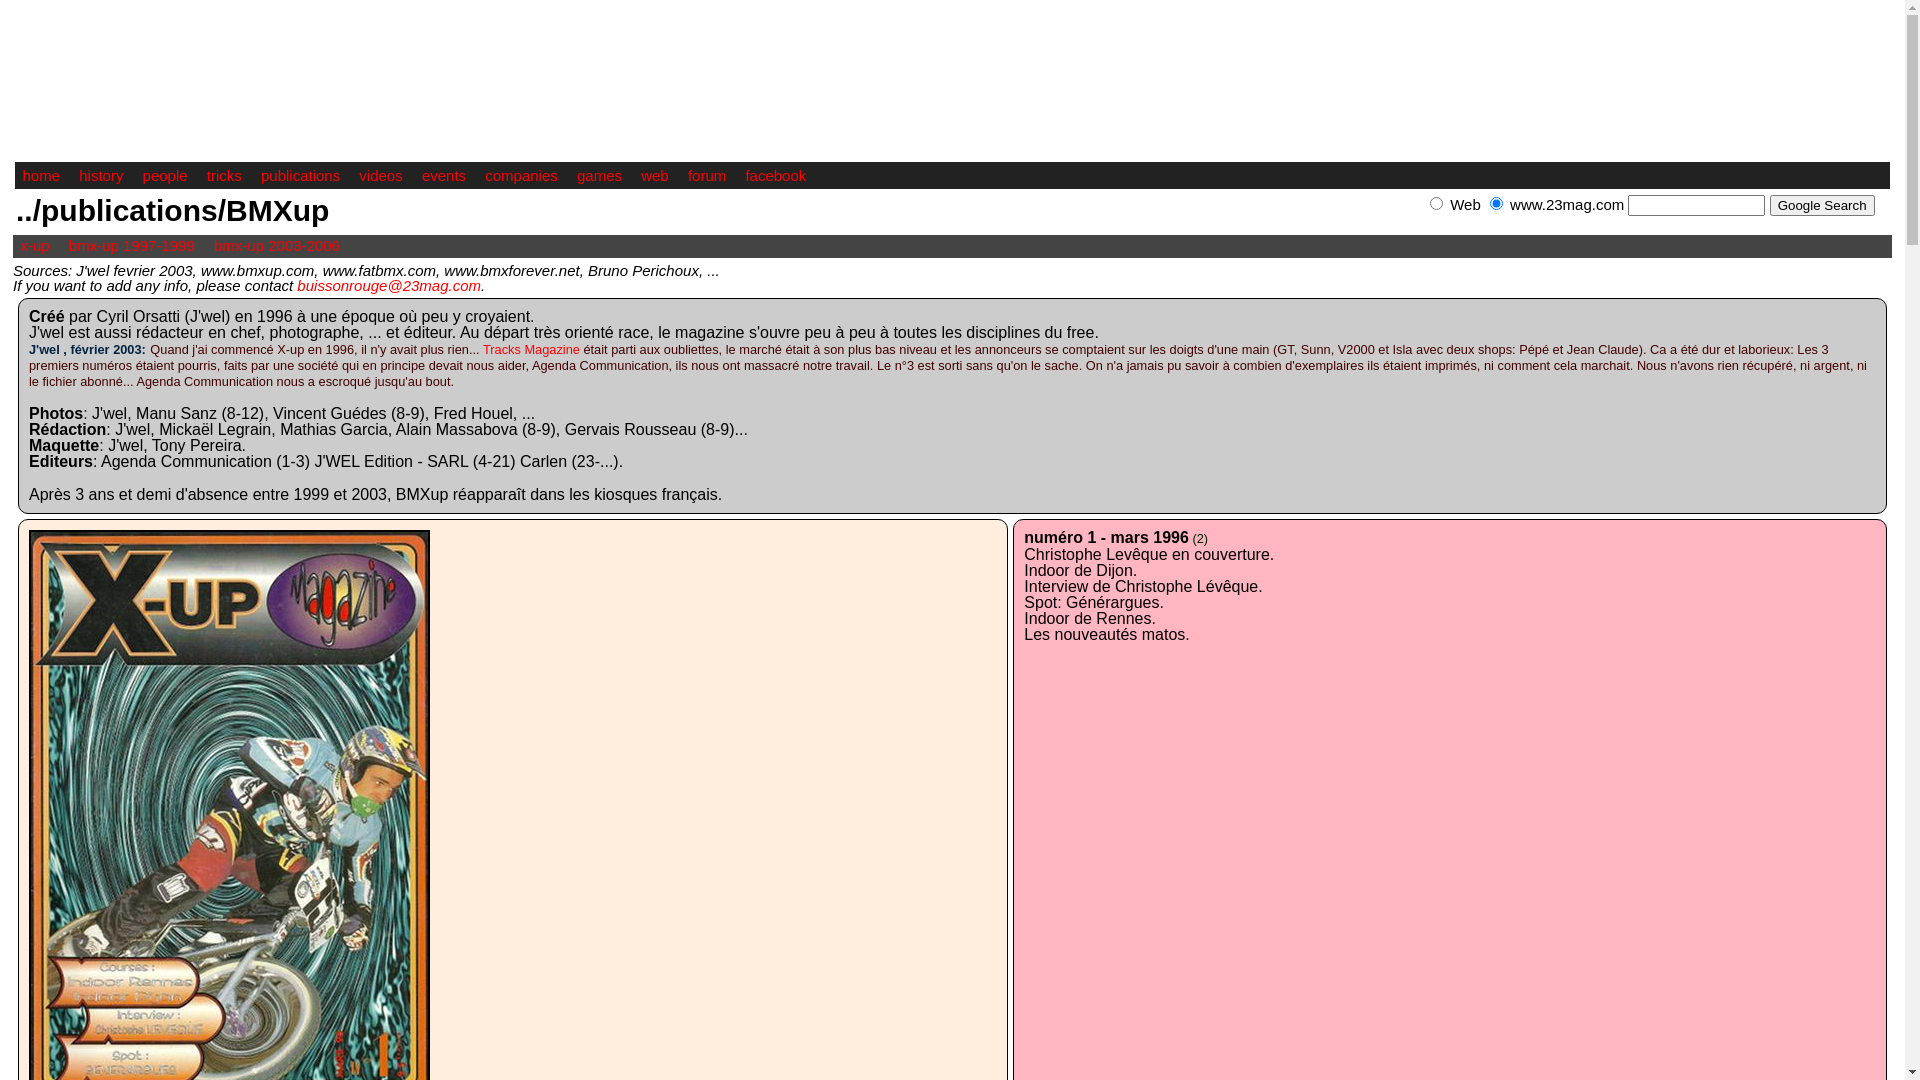 Image resolution: width=1920 pixels, height=1080 pixels. What do you see at coordinates (277, 246) in the screenshot?
I see `bmx-up 2003-2006` at bounding box center [277, 246].